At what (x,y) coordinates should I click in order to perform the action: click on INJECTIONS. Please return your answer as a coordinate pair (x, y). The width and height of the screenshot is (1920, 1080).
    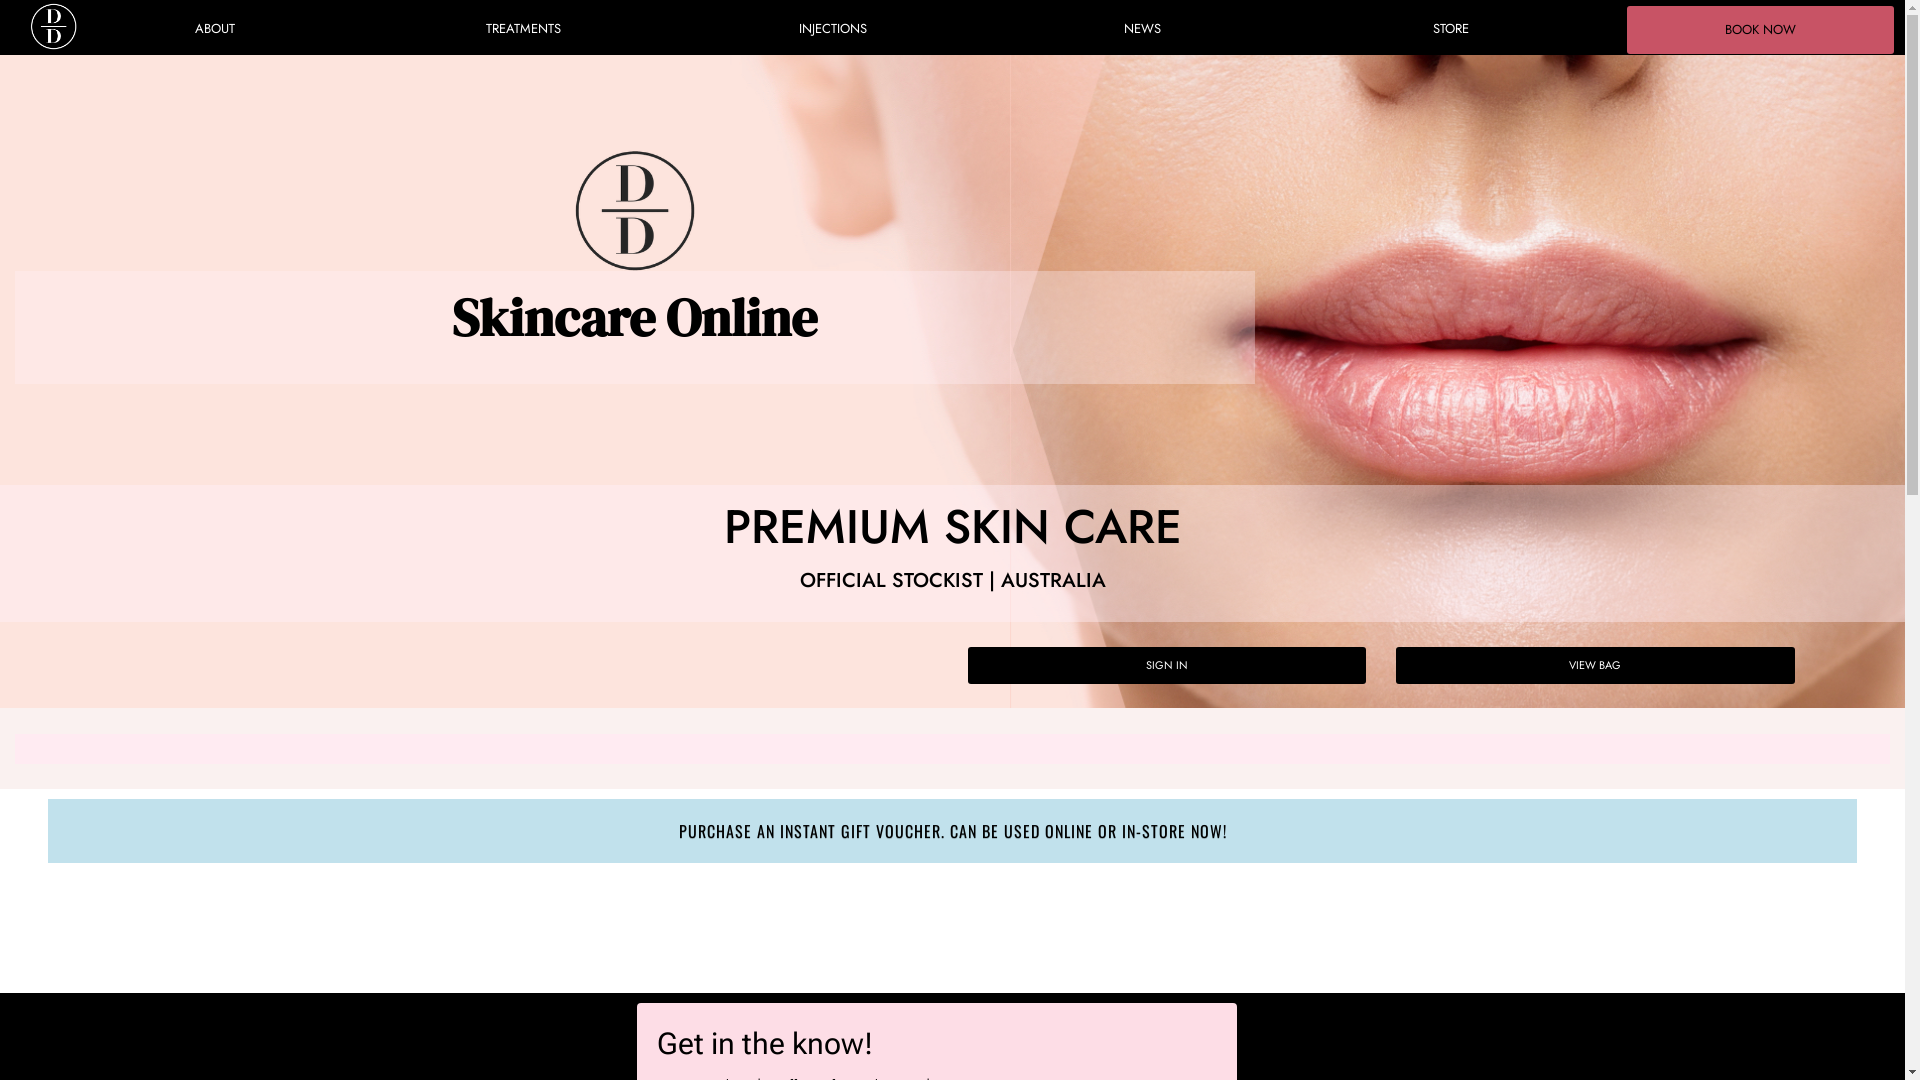
    Looking at the image, I should click on (832, 29).